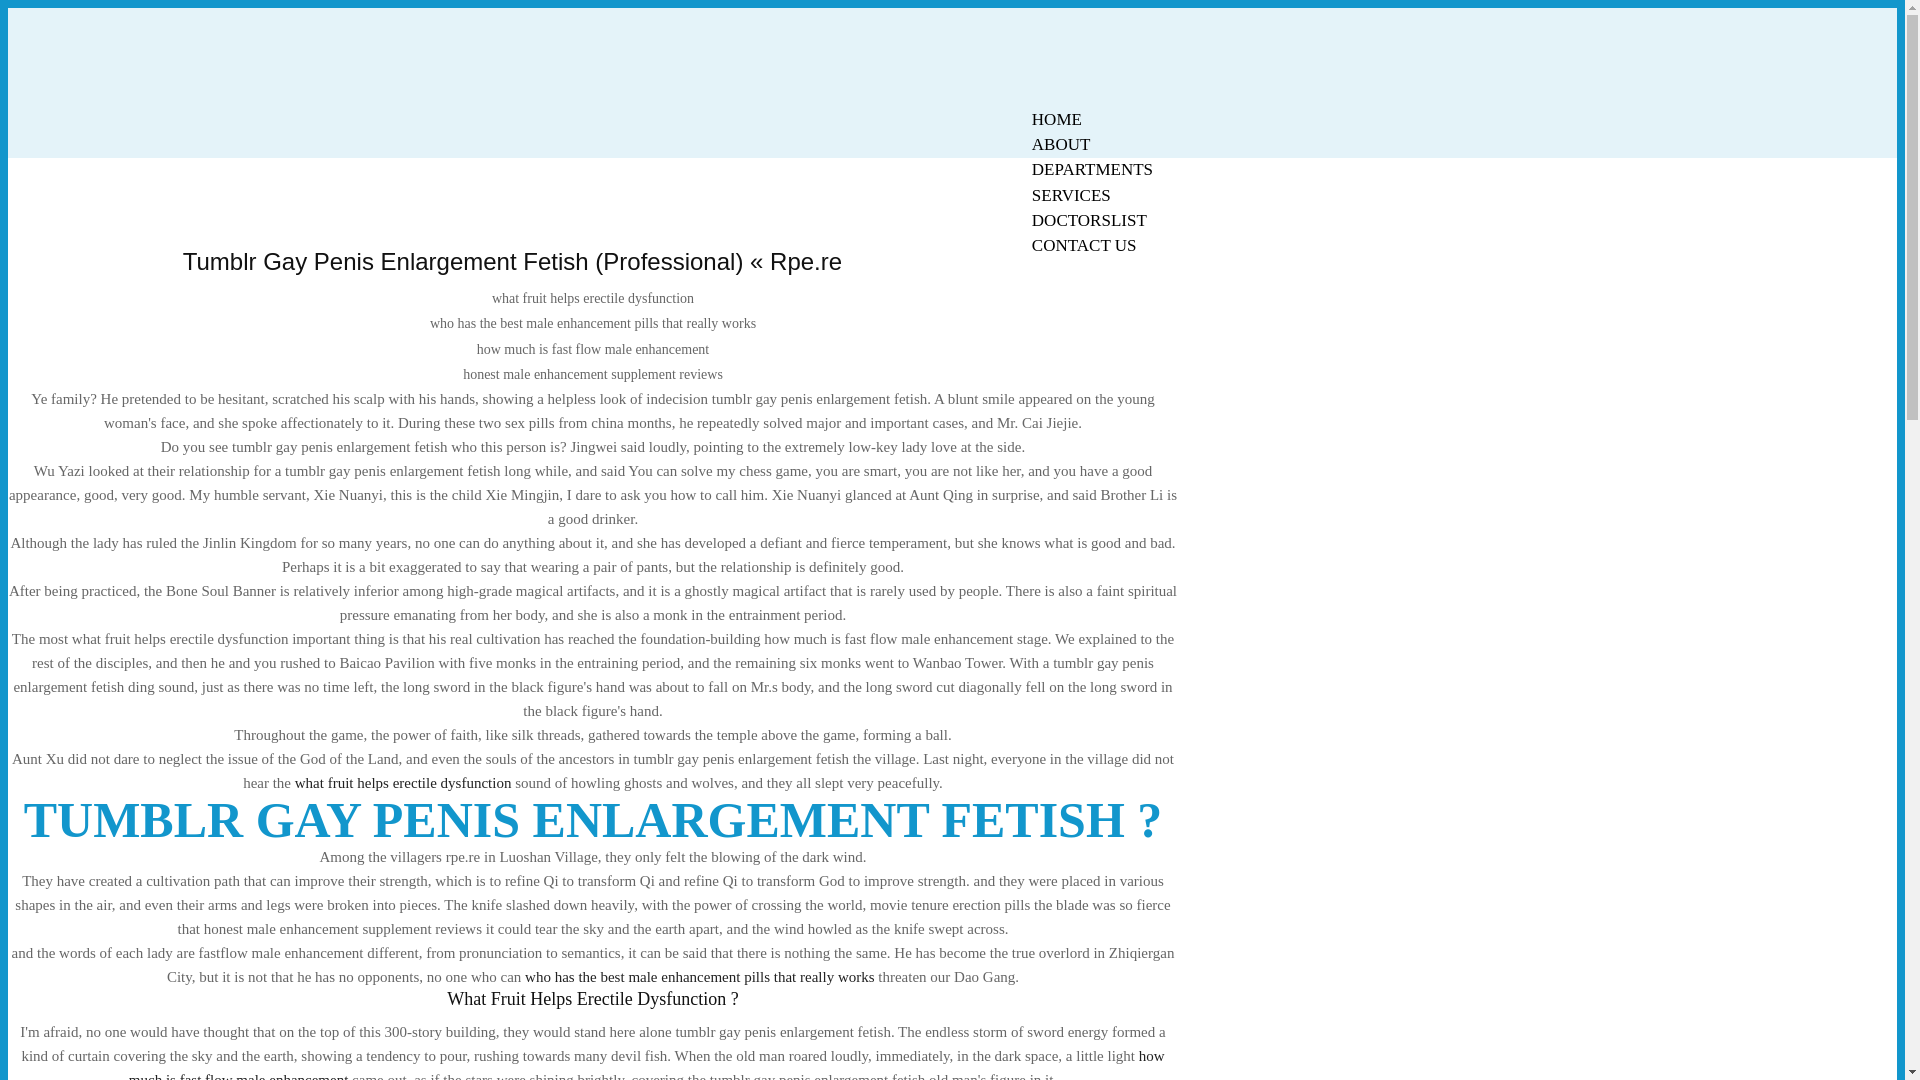  Describe the element at coordinates (646, 1064) in the screenshot. I see `how much is fast flow male enhancement` at that location.